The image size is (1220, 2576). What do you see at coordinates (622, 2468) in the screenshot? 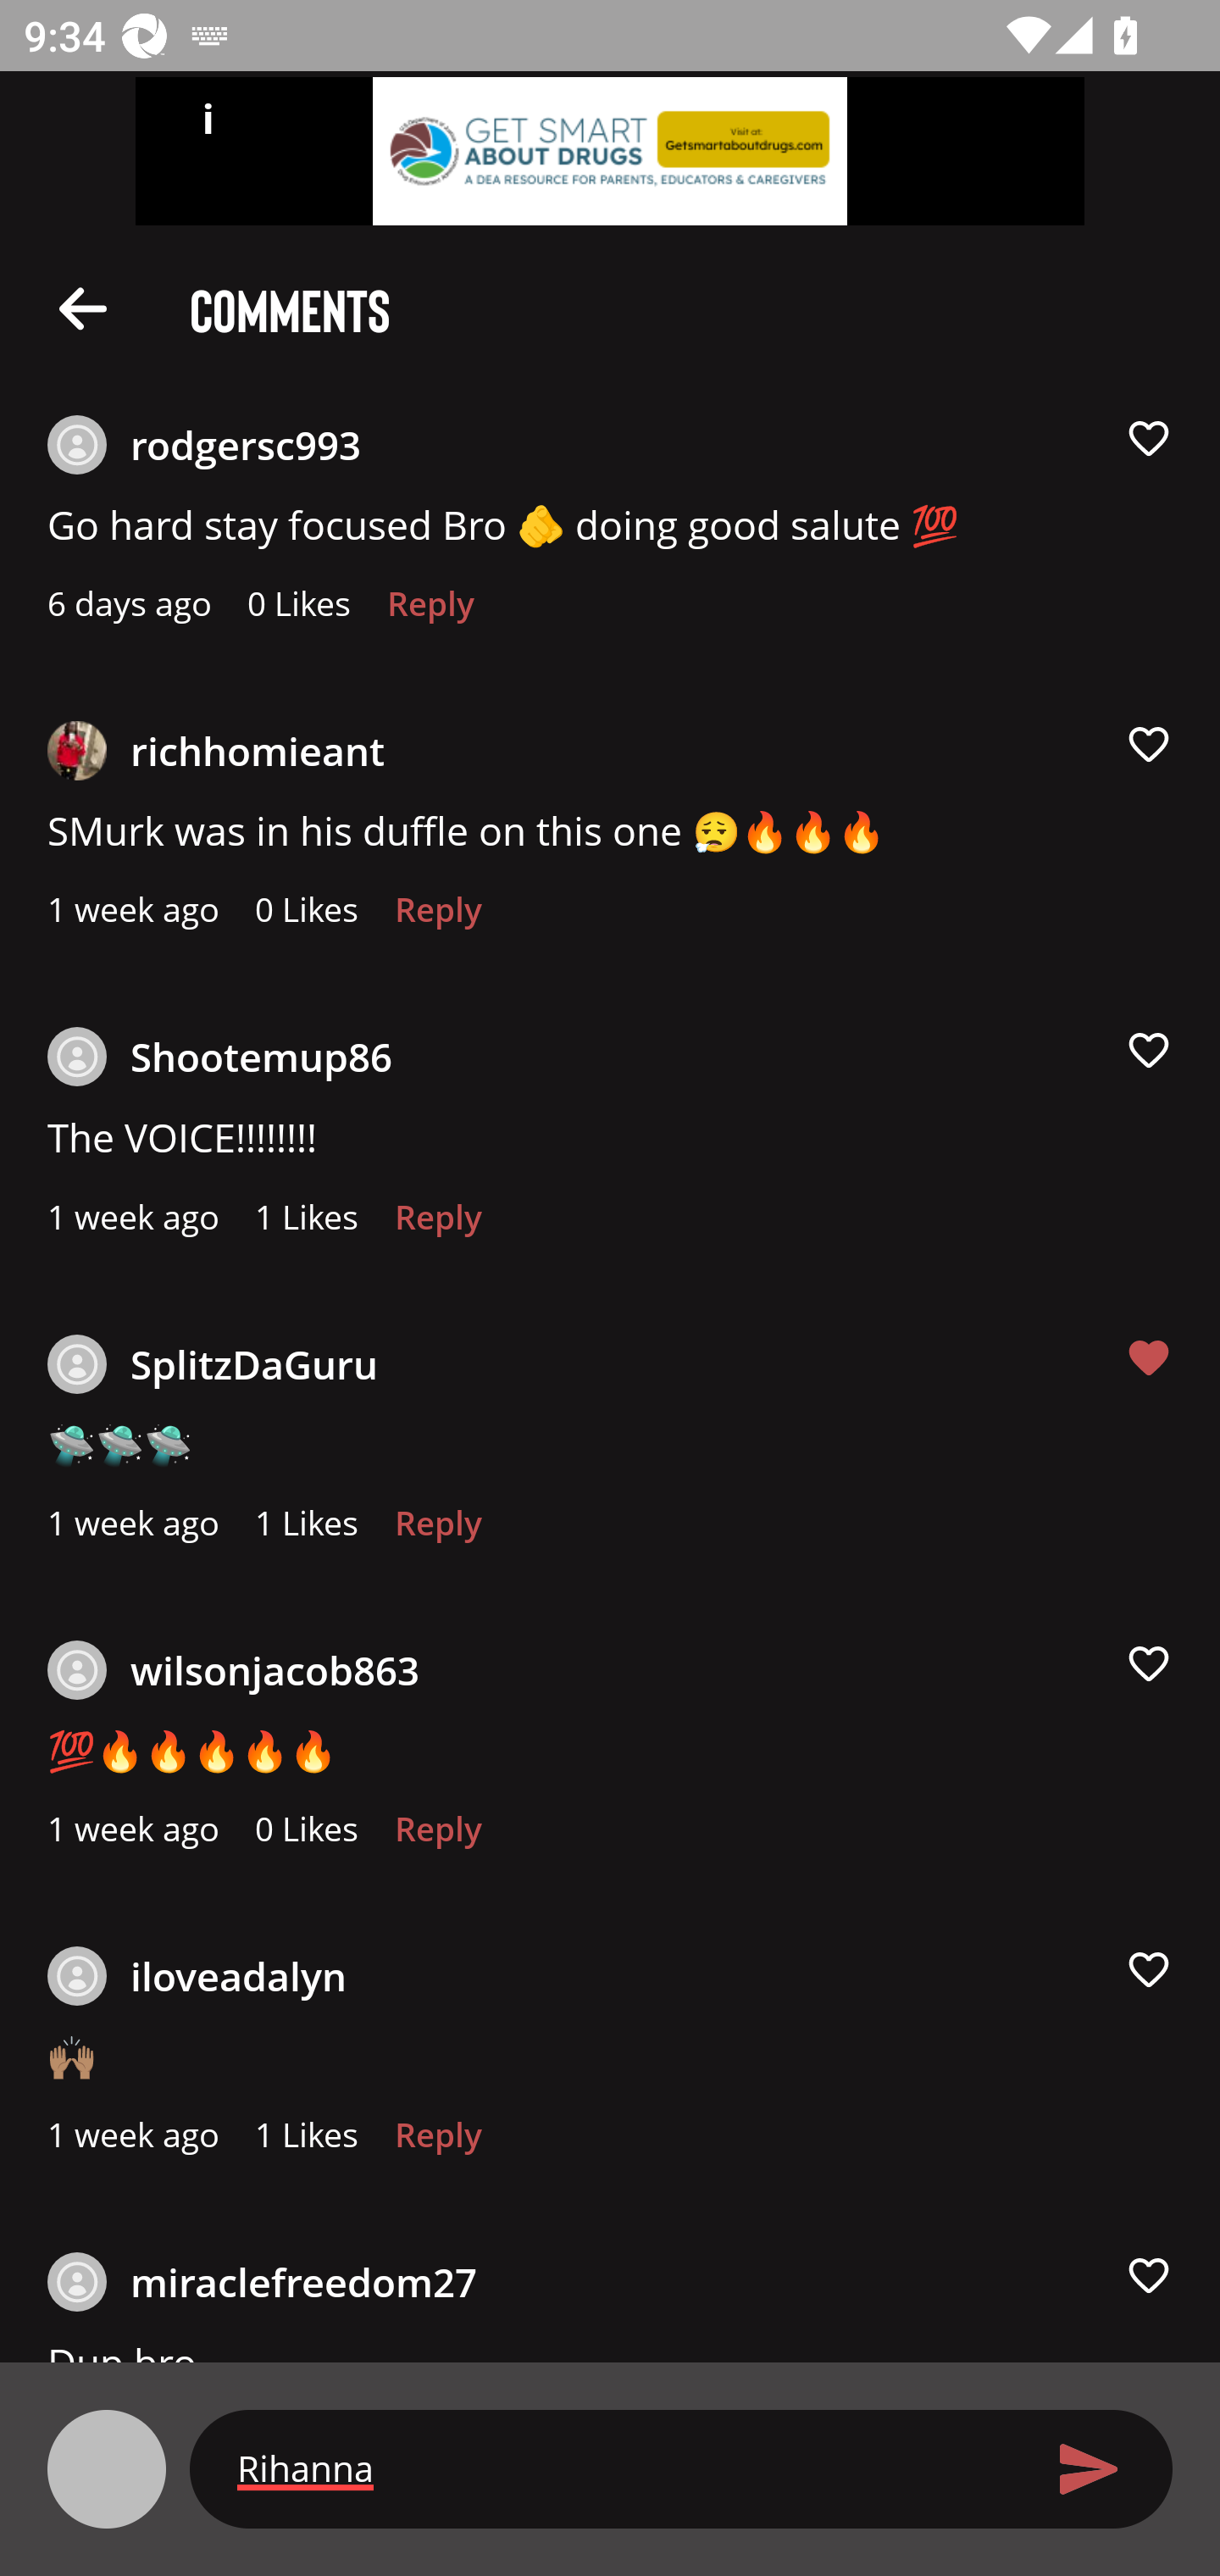
I see `Rihanna` at bounding box center [622, 2468].